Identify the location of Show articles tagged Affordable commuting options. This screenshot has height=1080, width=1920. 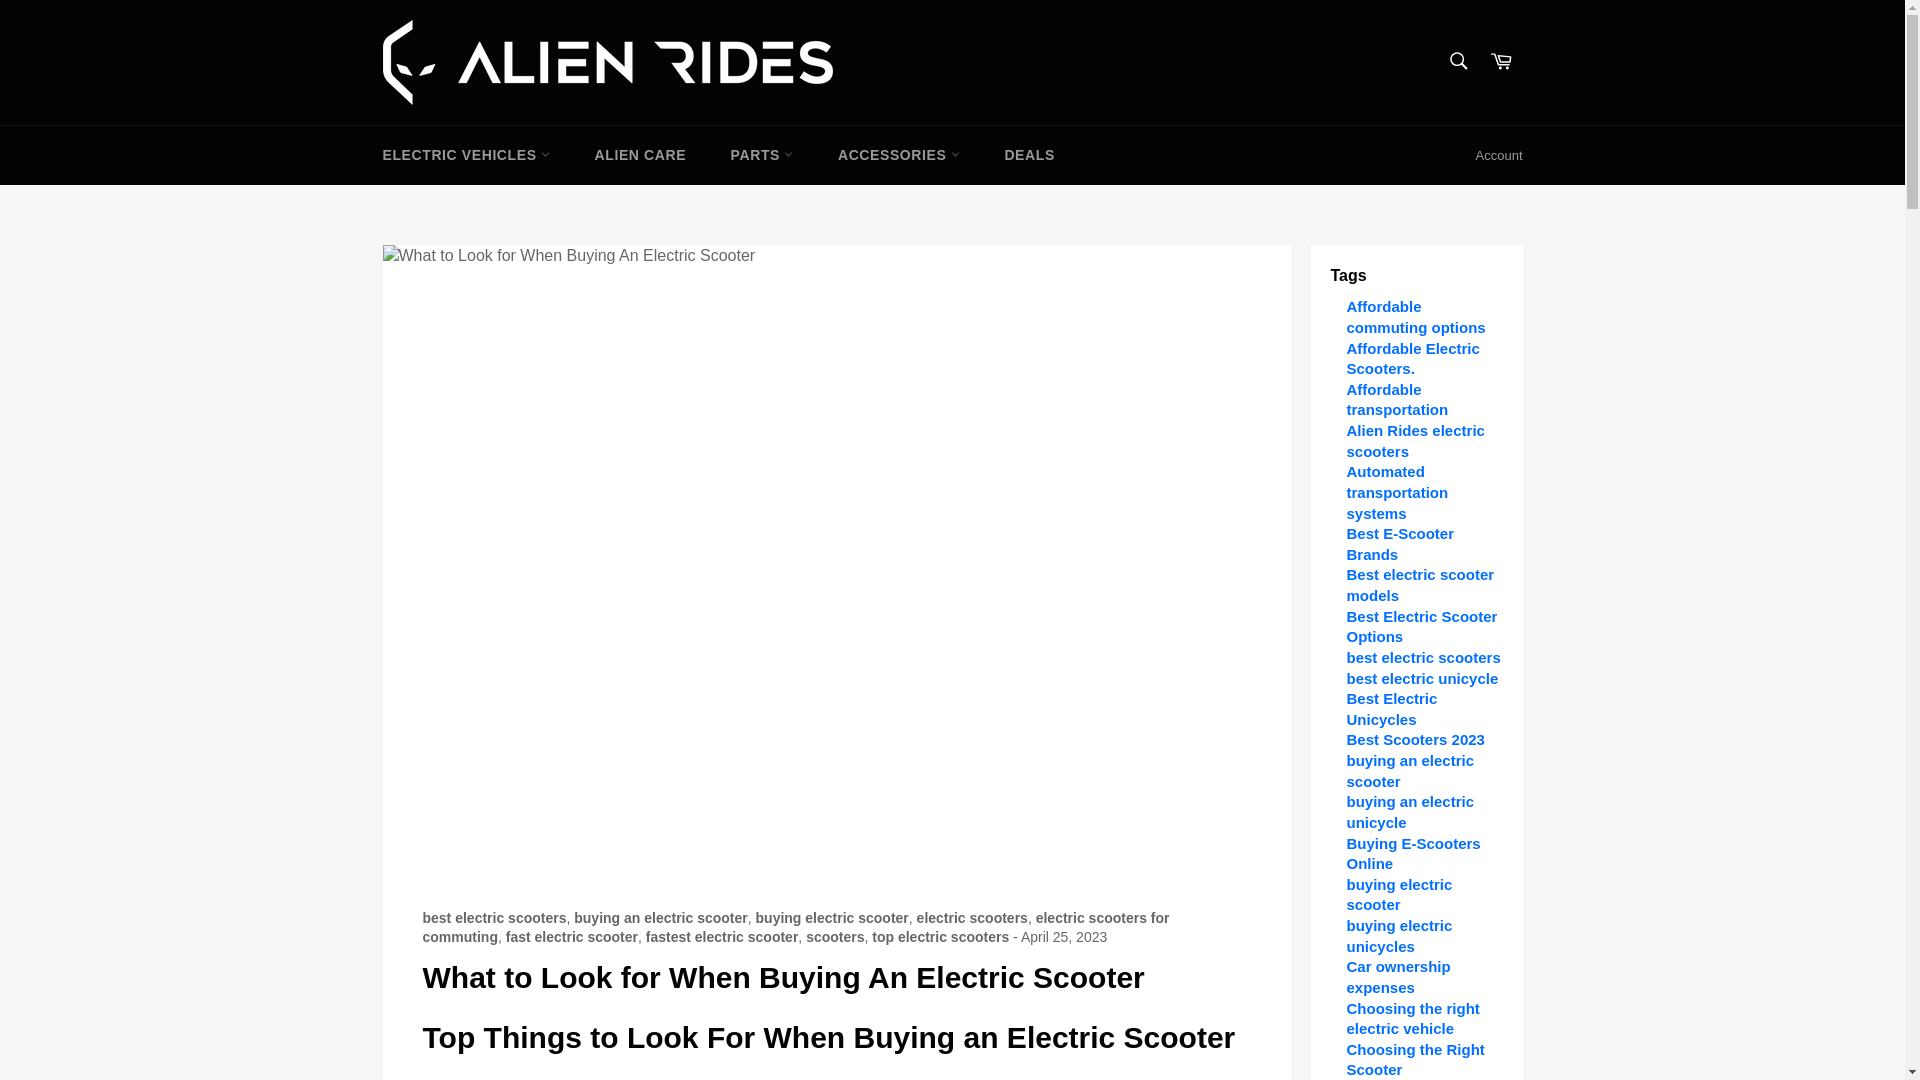
(1414, 316).